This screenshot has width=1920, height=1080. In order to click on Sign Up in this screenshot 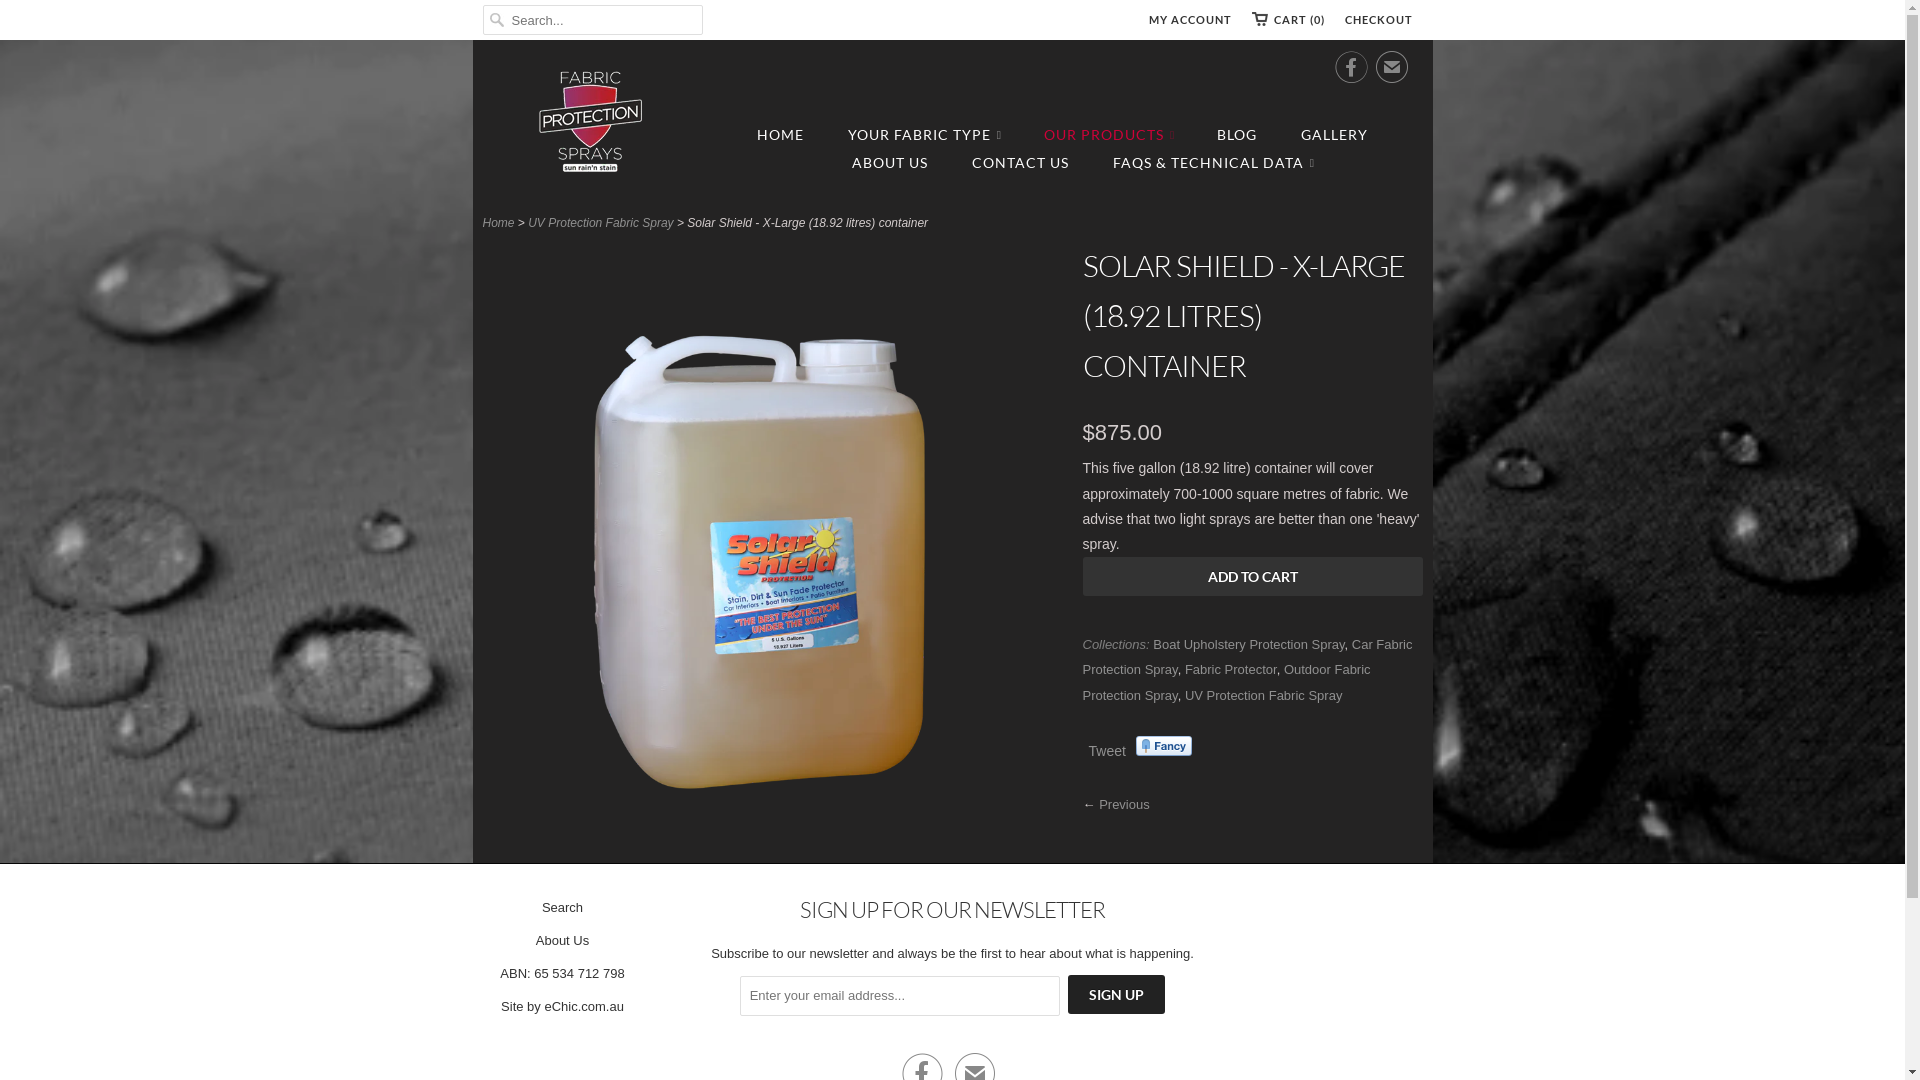, I will do `click(1116, 994)`.